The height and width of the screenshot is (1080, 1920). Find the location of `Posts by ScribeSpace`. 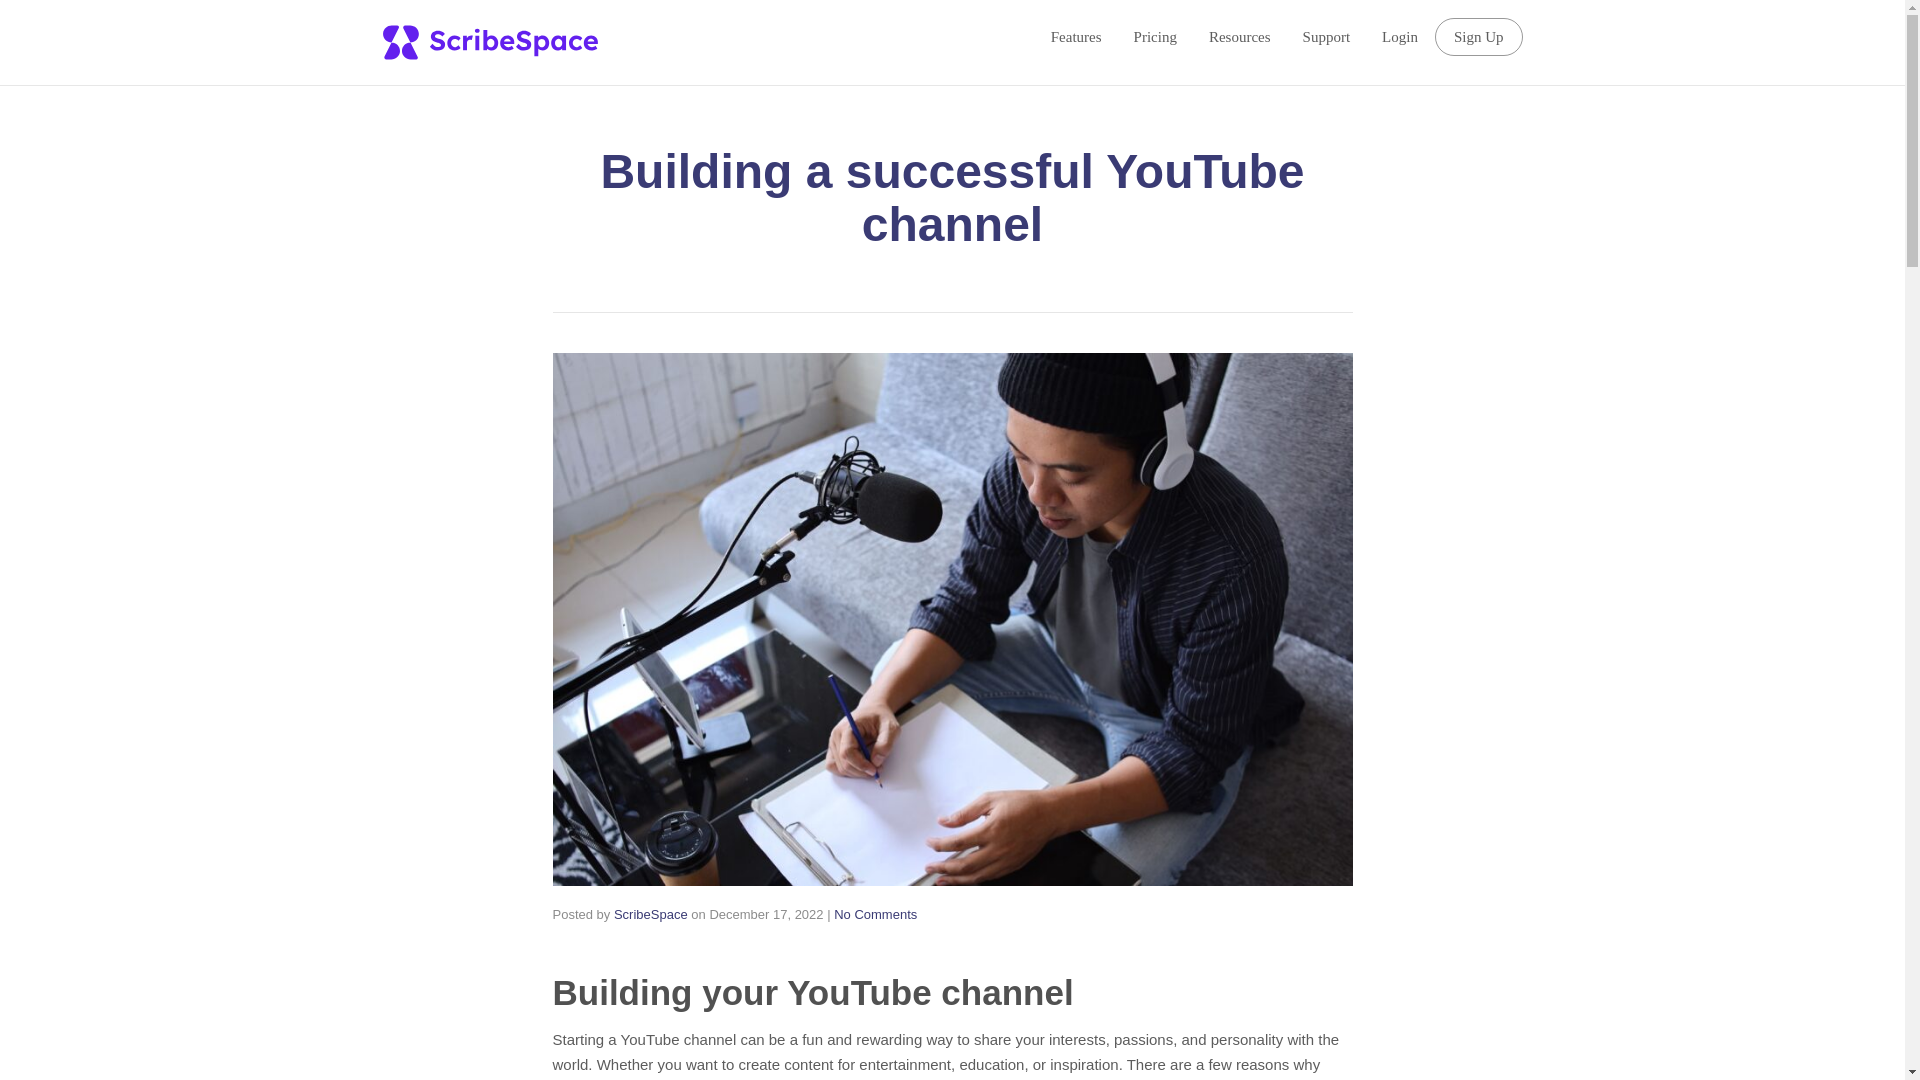

Posts by ScribeSpace is located at coordinates (650, 914).